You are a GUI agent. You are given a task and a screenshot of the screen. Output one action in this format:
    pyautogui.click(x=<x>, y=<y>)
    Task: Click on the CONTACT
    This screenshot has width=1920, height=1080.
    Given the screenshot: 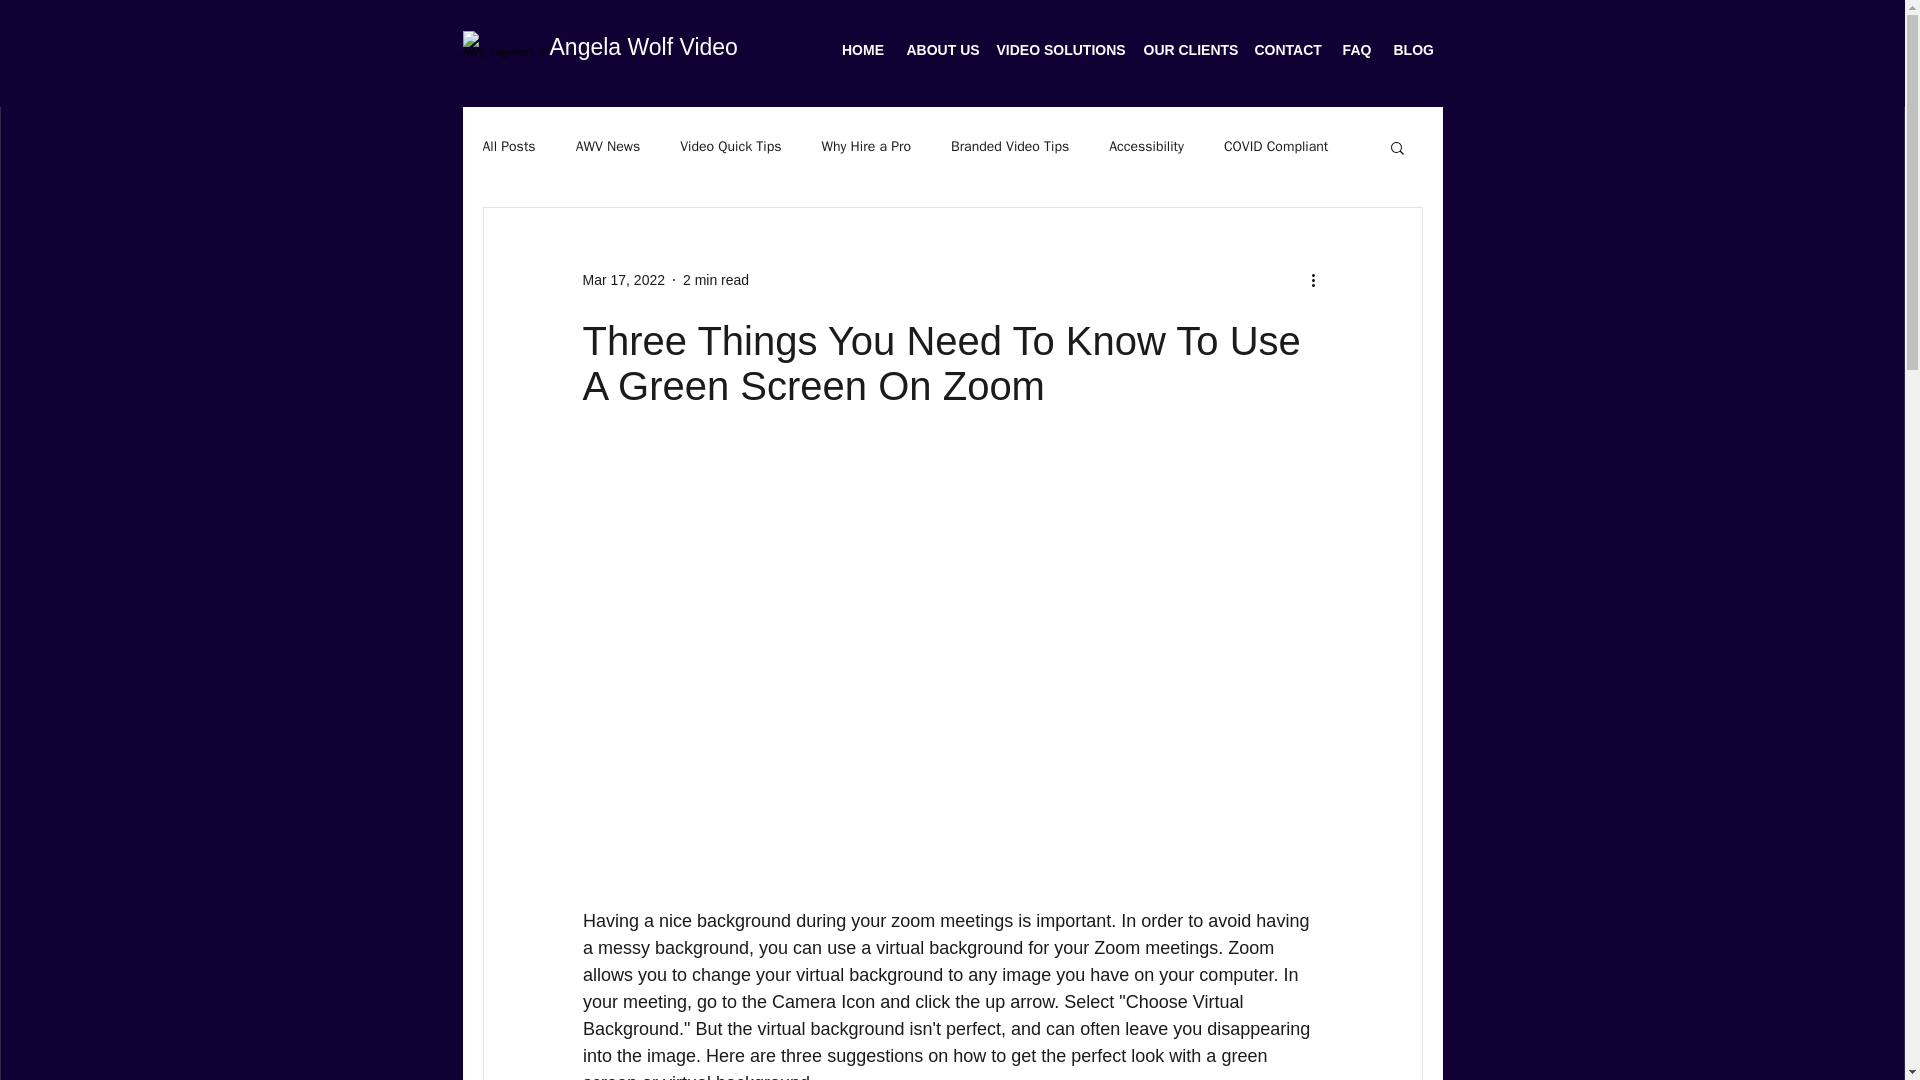 What is the action you would take?
    pyautogui.click(x=1288, y=50)
    